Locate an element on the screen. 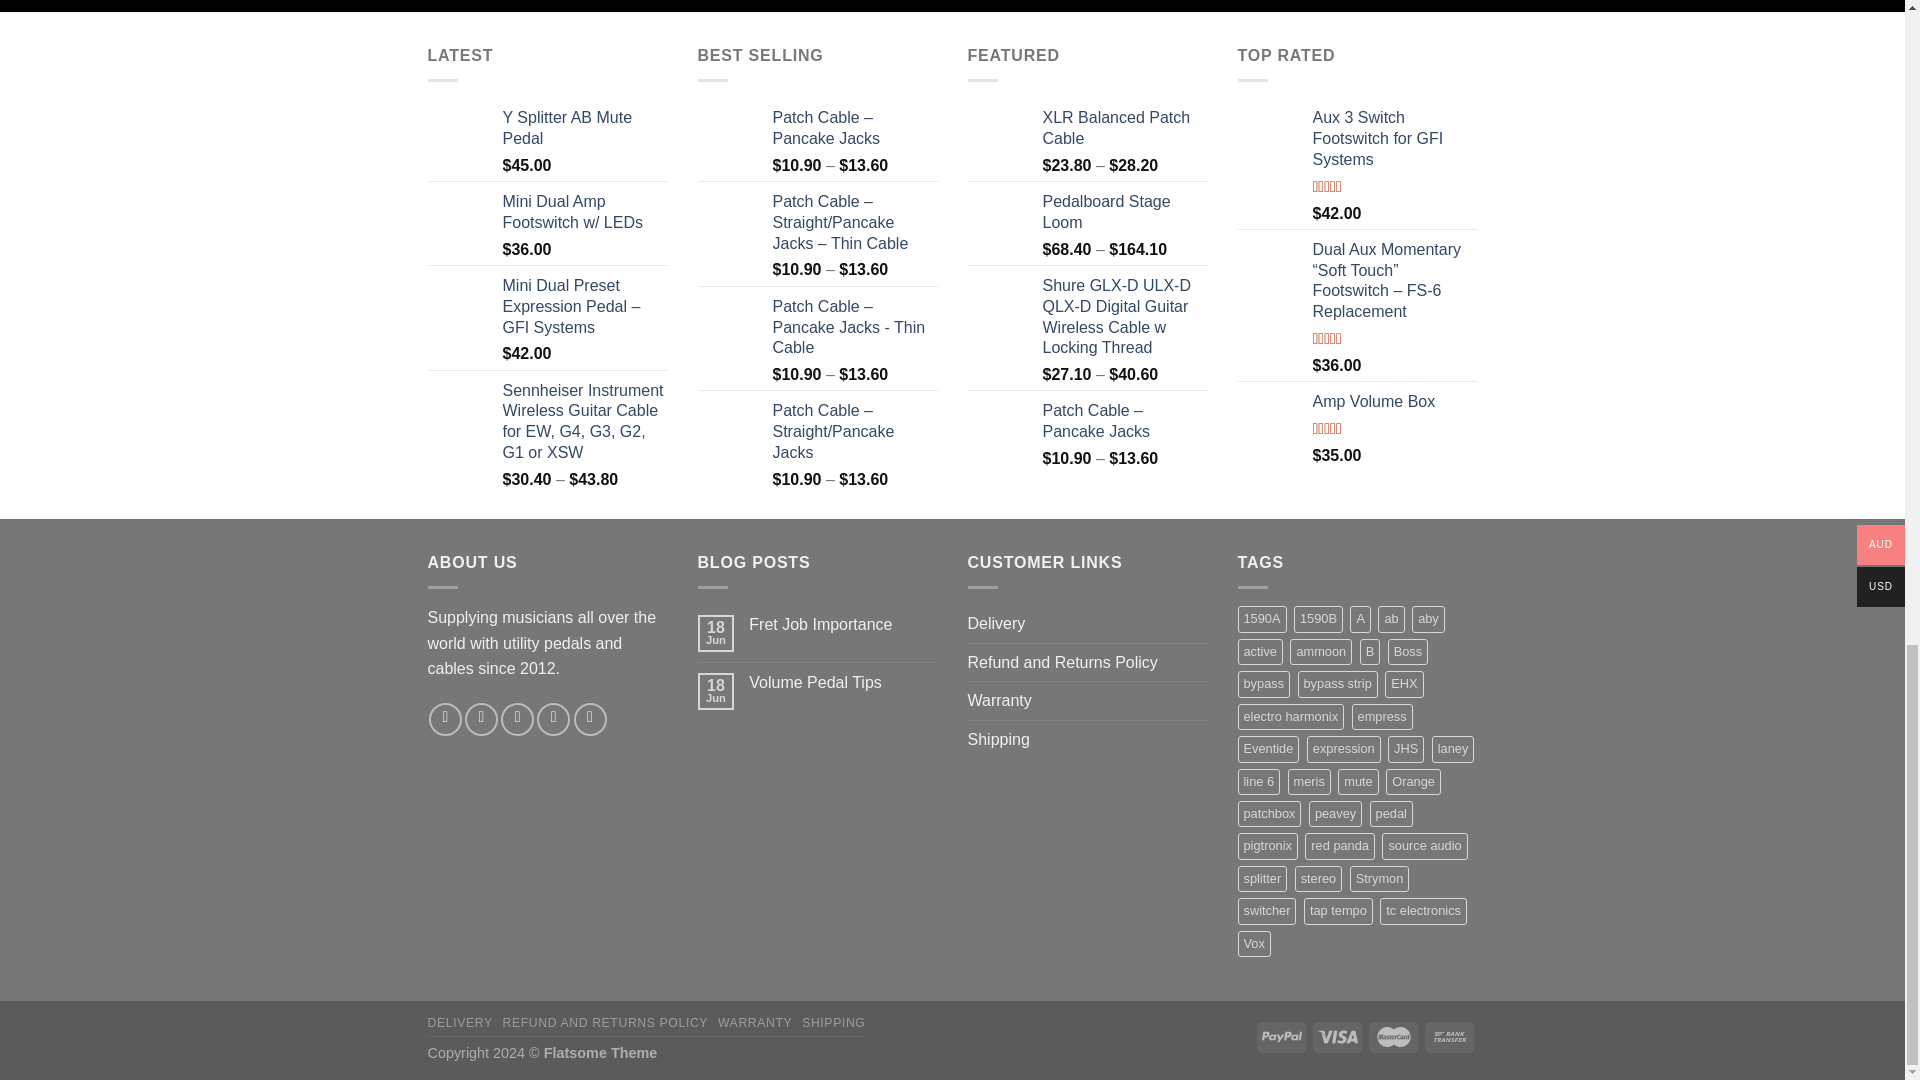 This screenshot has width=1920, height=1080. Follow on Twitter is located at coordinates (517, 719).